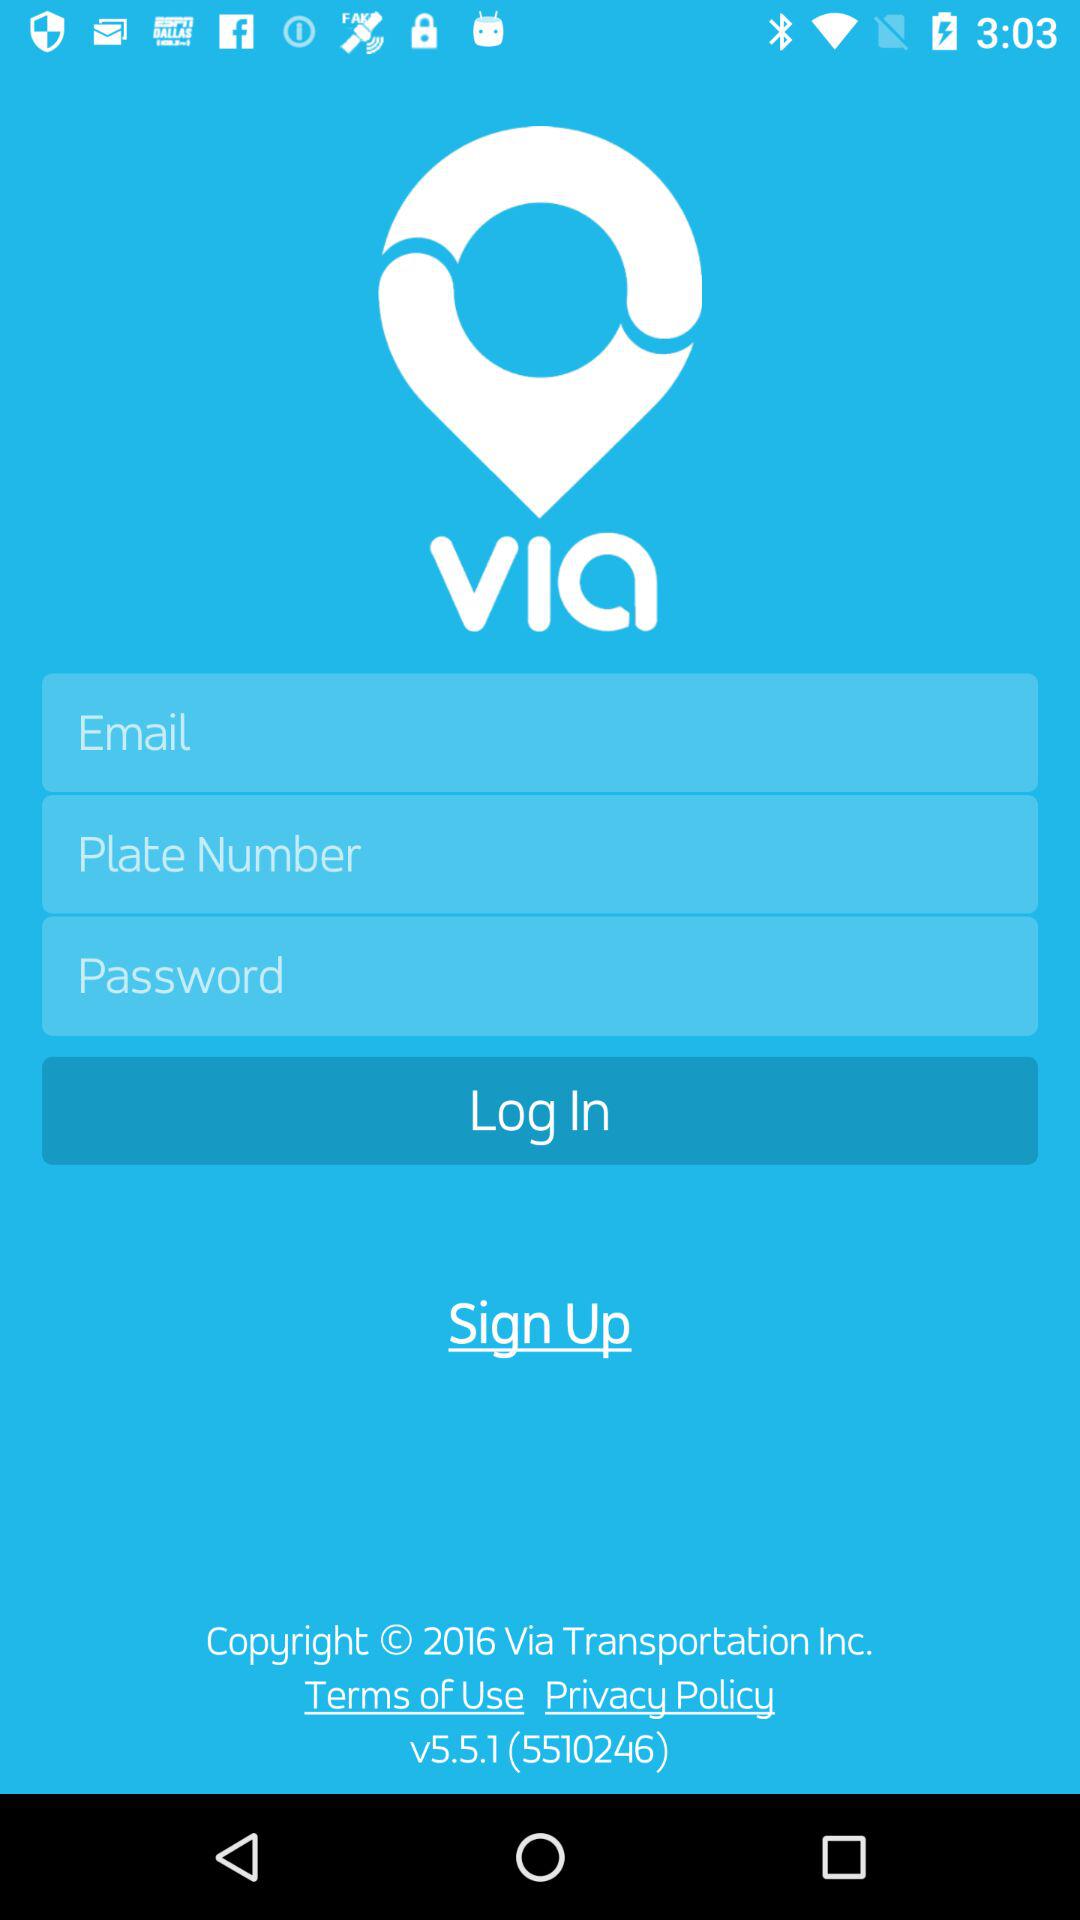 This screenshot has height=1920, width=1080. What do you see at coordinates (408, 1694) in the screenshot?
I see `choose icon next to the privacy policy item` at bounding box center [408, 1694].